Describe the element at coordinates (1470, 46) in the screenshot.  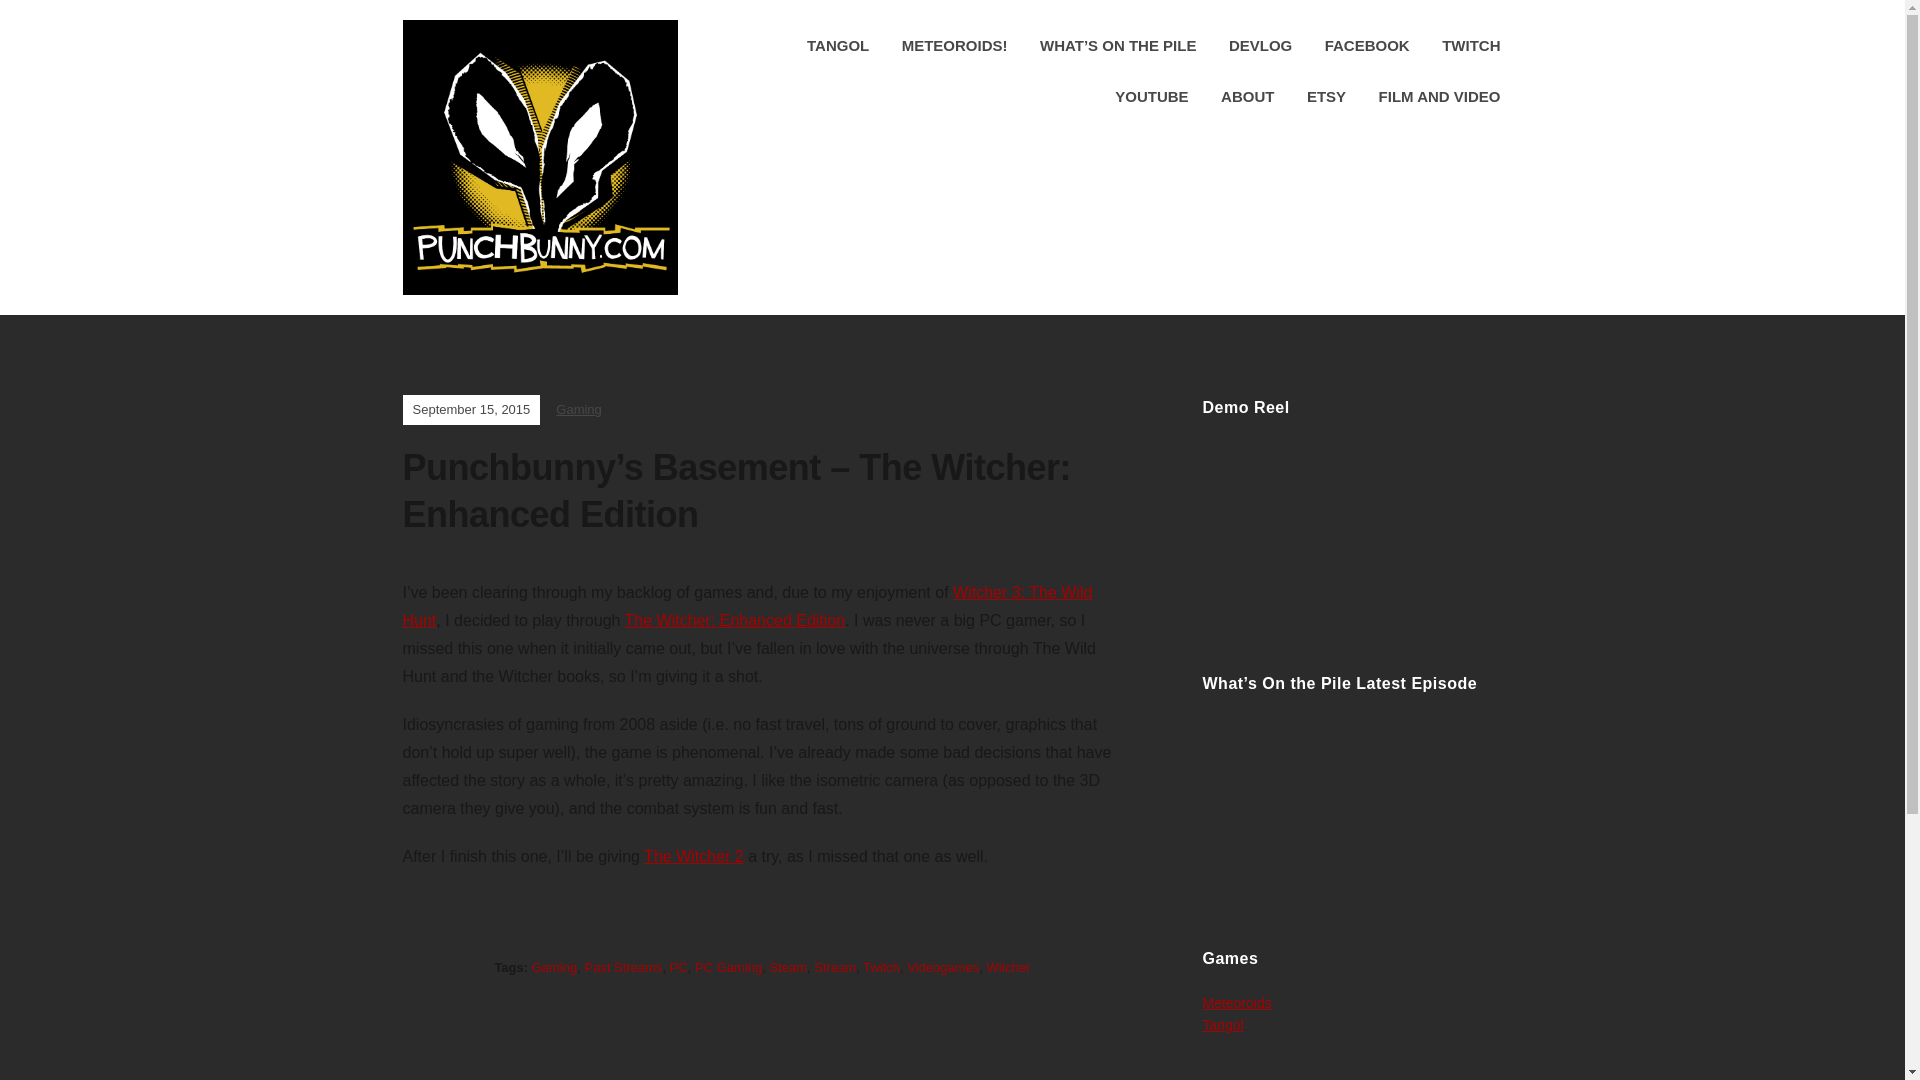
I see `TWITCH` at that location.